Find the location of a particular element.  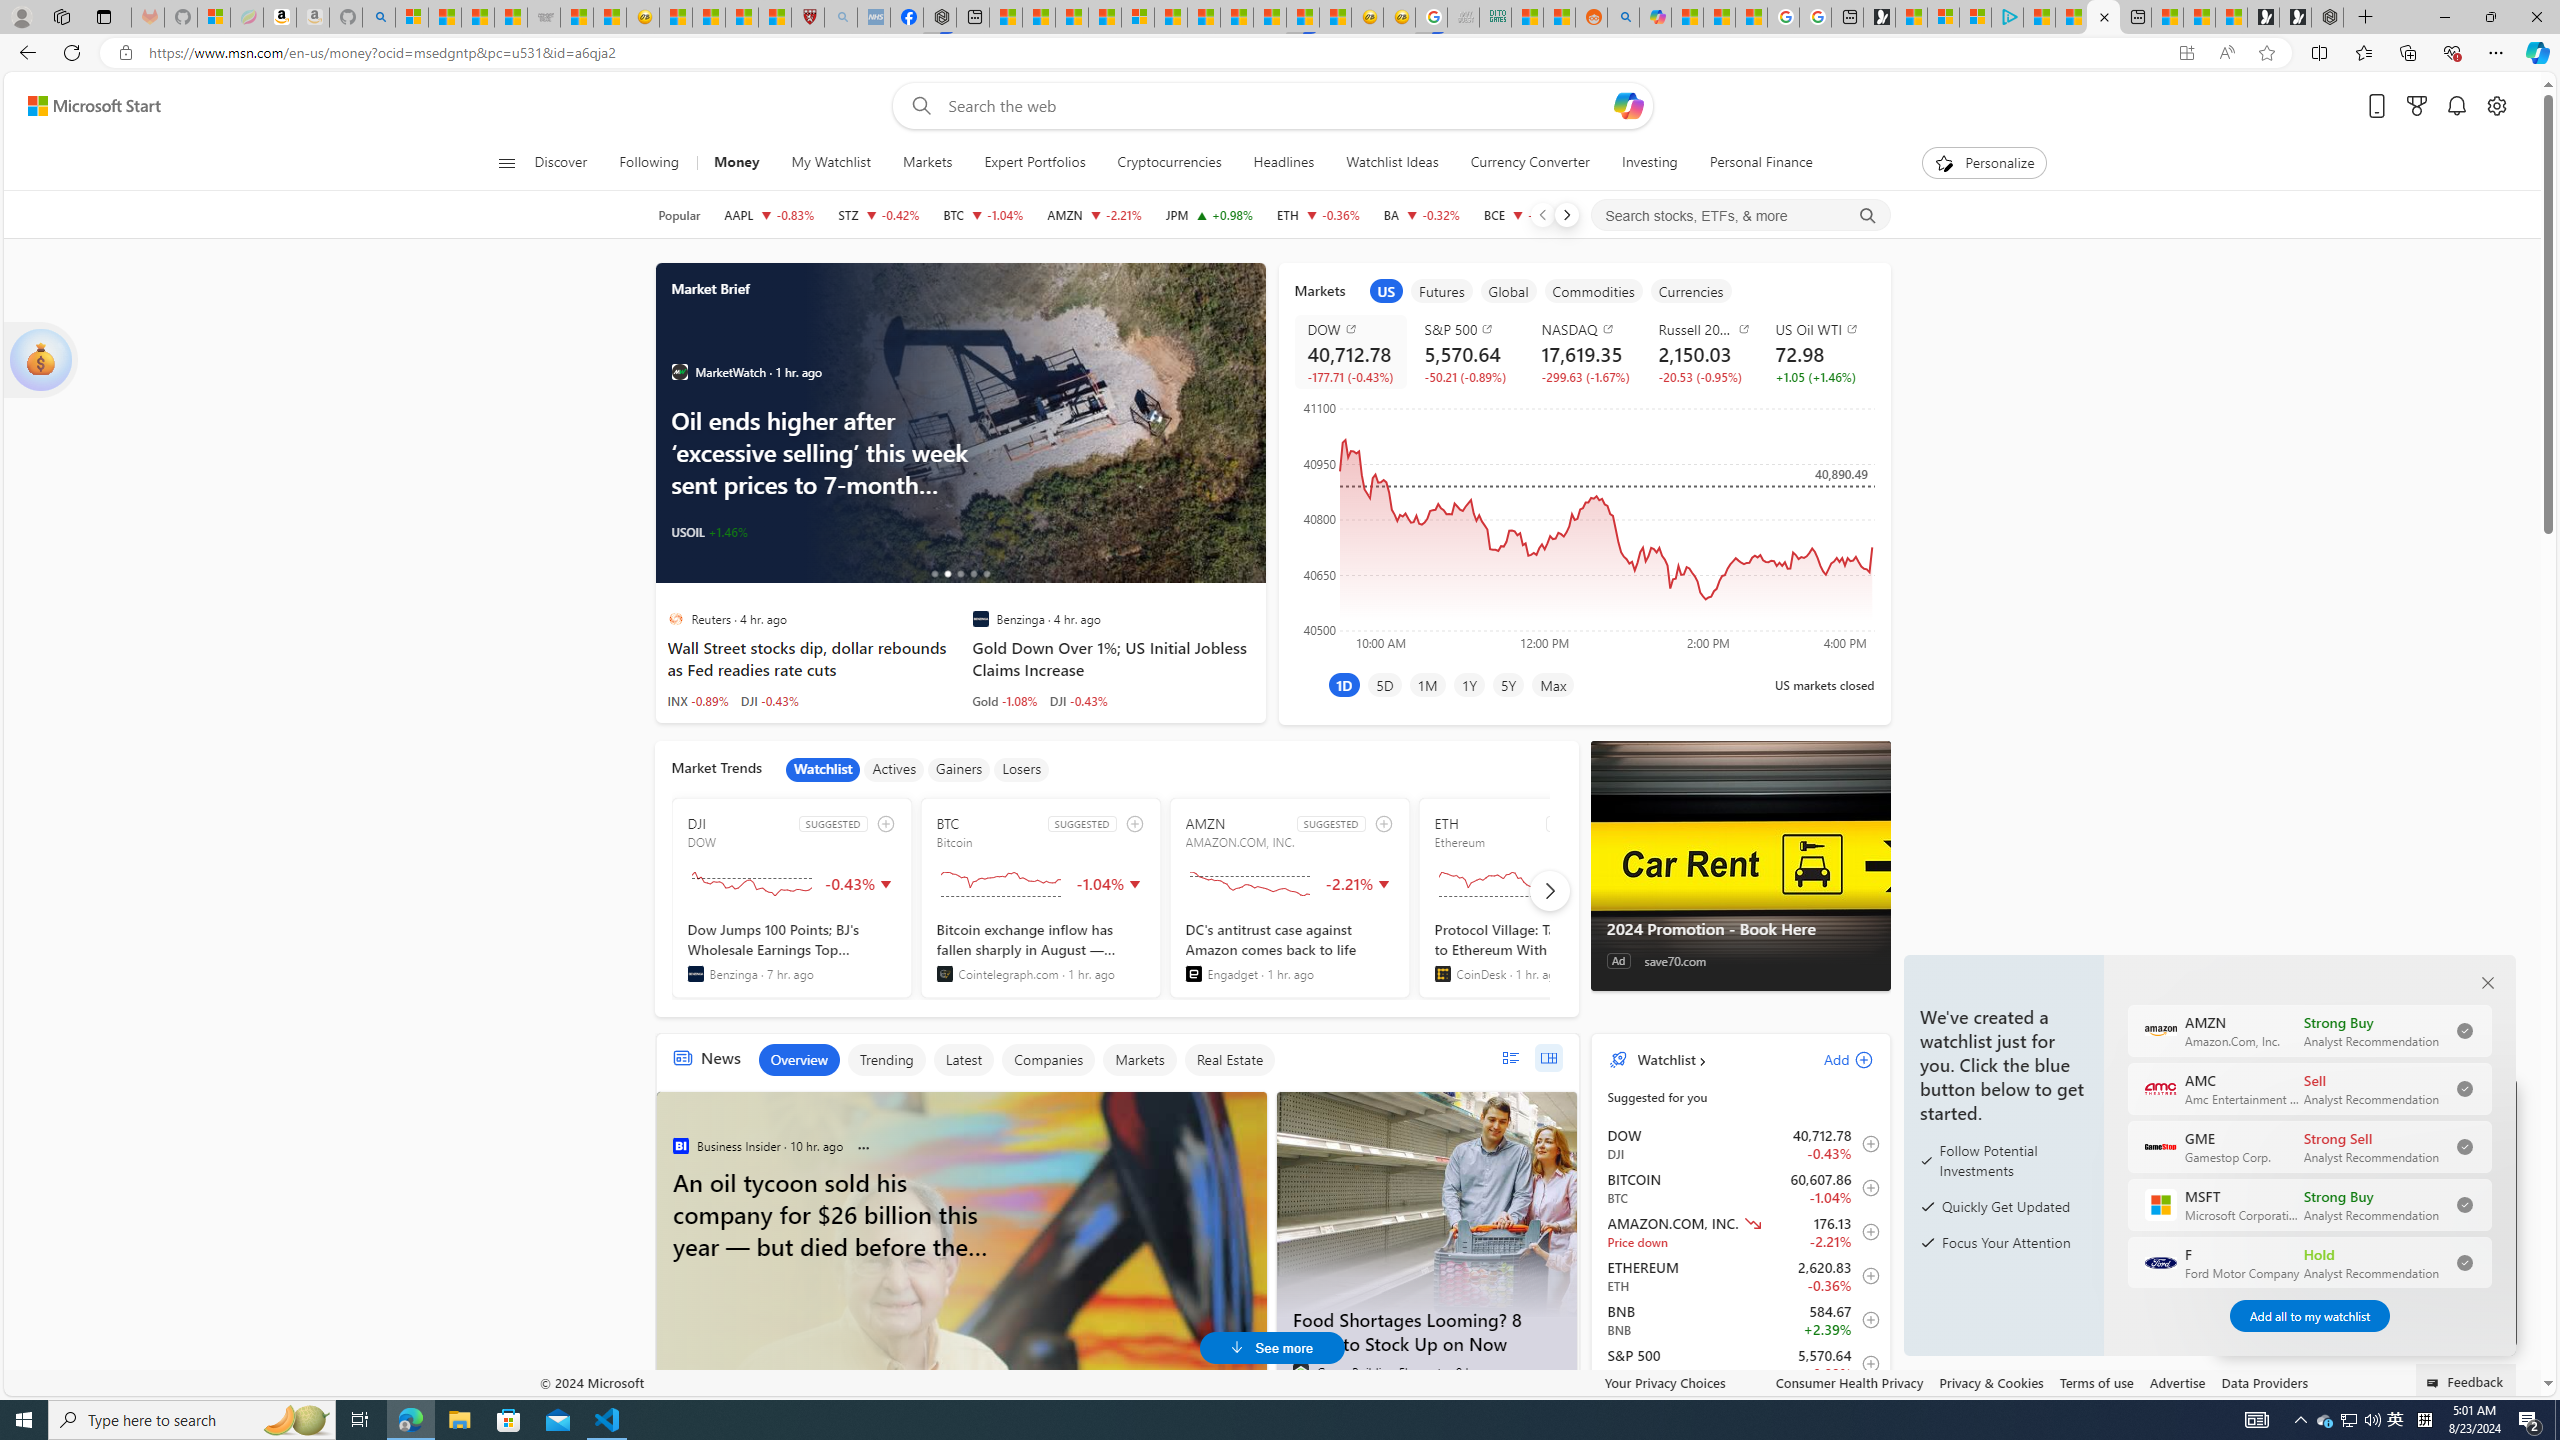

NASDAQ is located at coordinates (1588, 329).